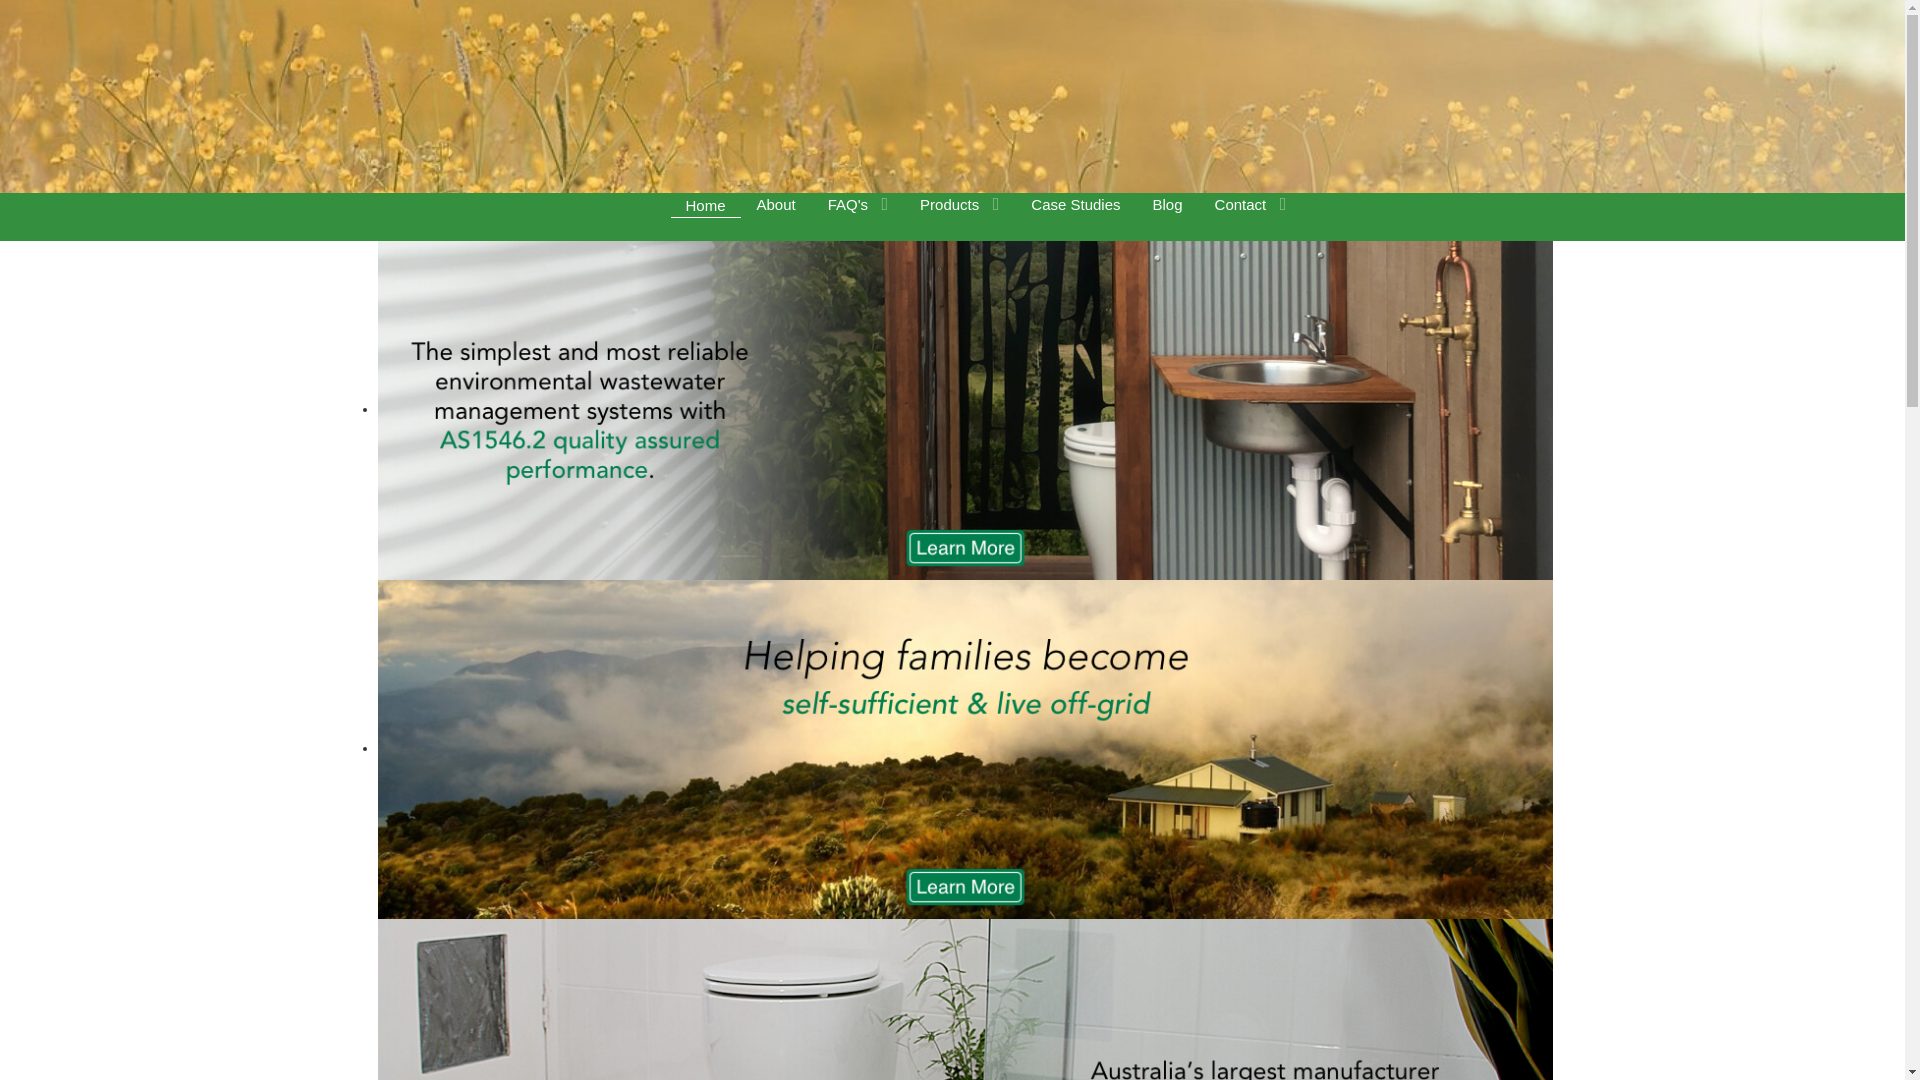 The width and height of the screenshot is (1920, 1080). Describe the element at coordinates (705, 206) in the screenshot. I see `Home` at that location.